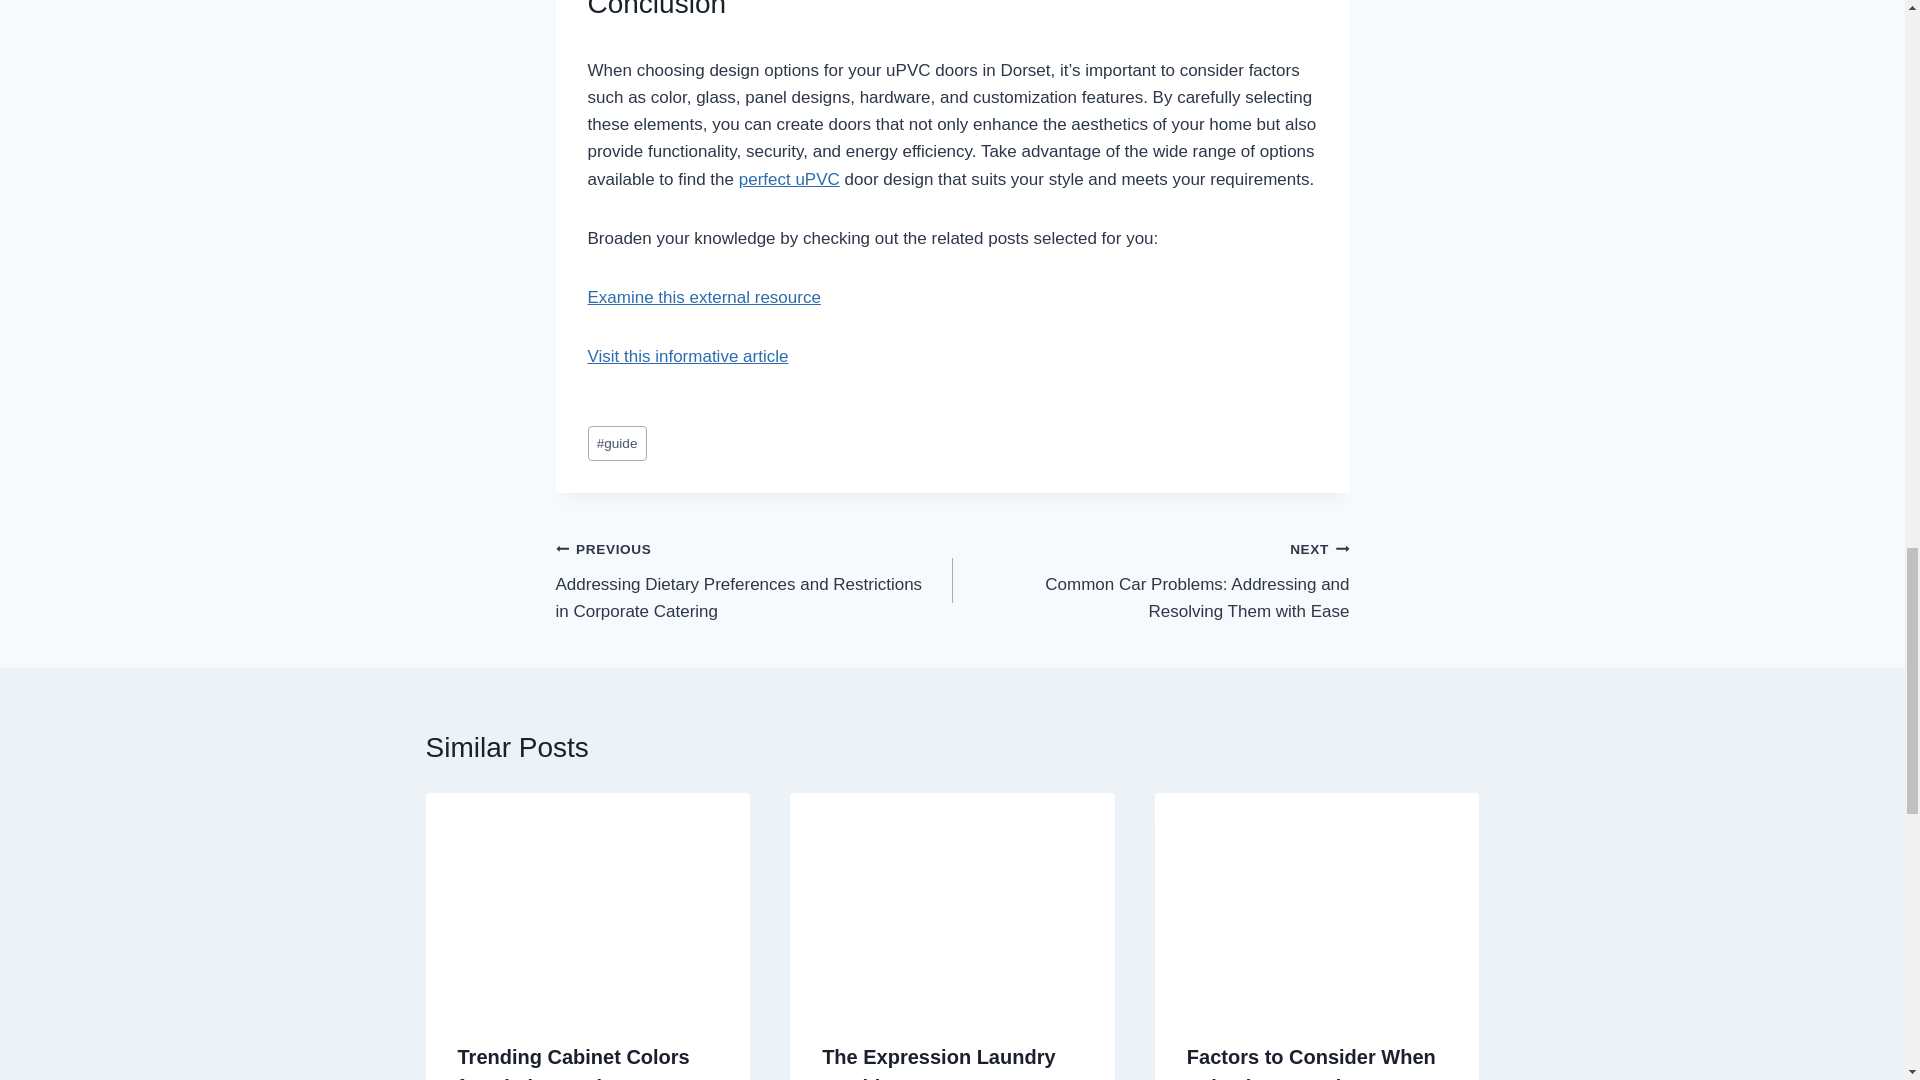  Describe the element at coordinates (790, 179) in the screenshot. I see `perfect uPVC` at that location.